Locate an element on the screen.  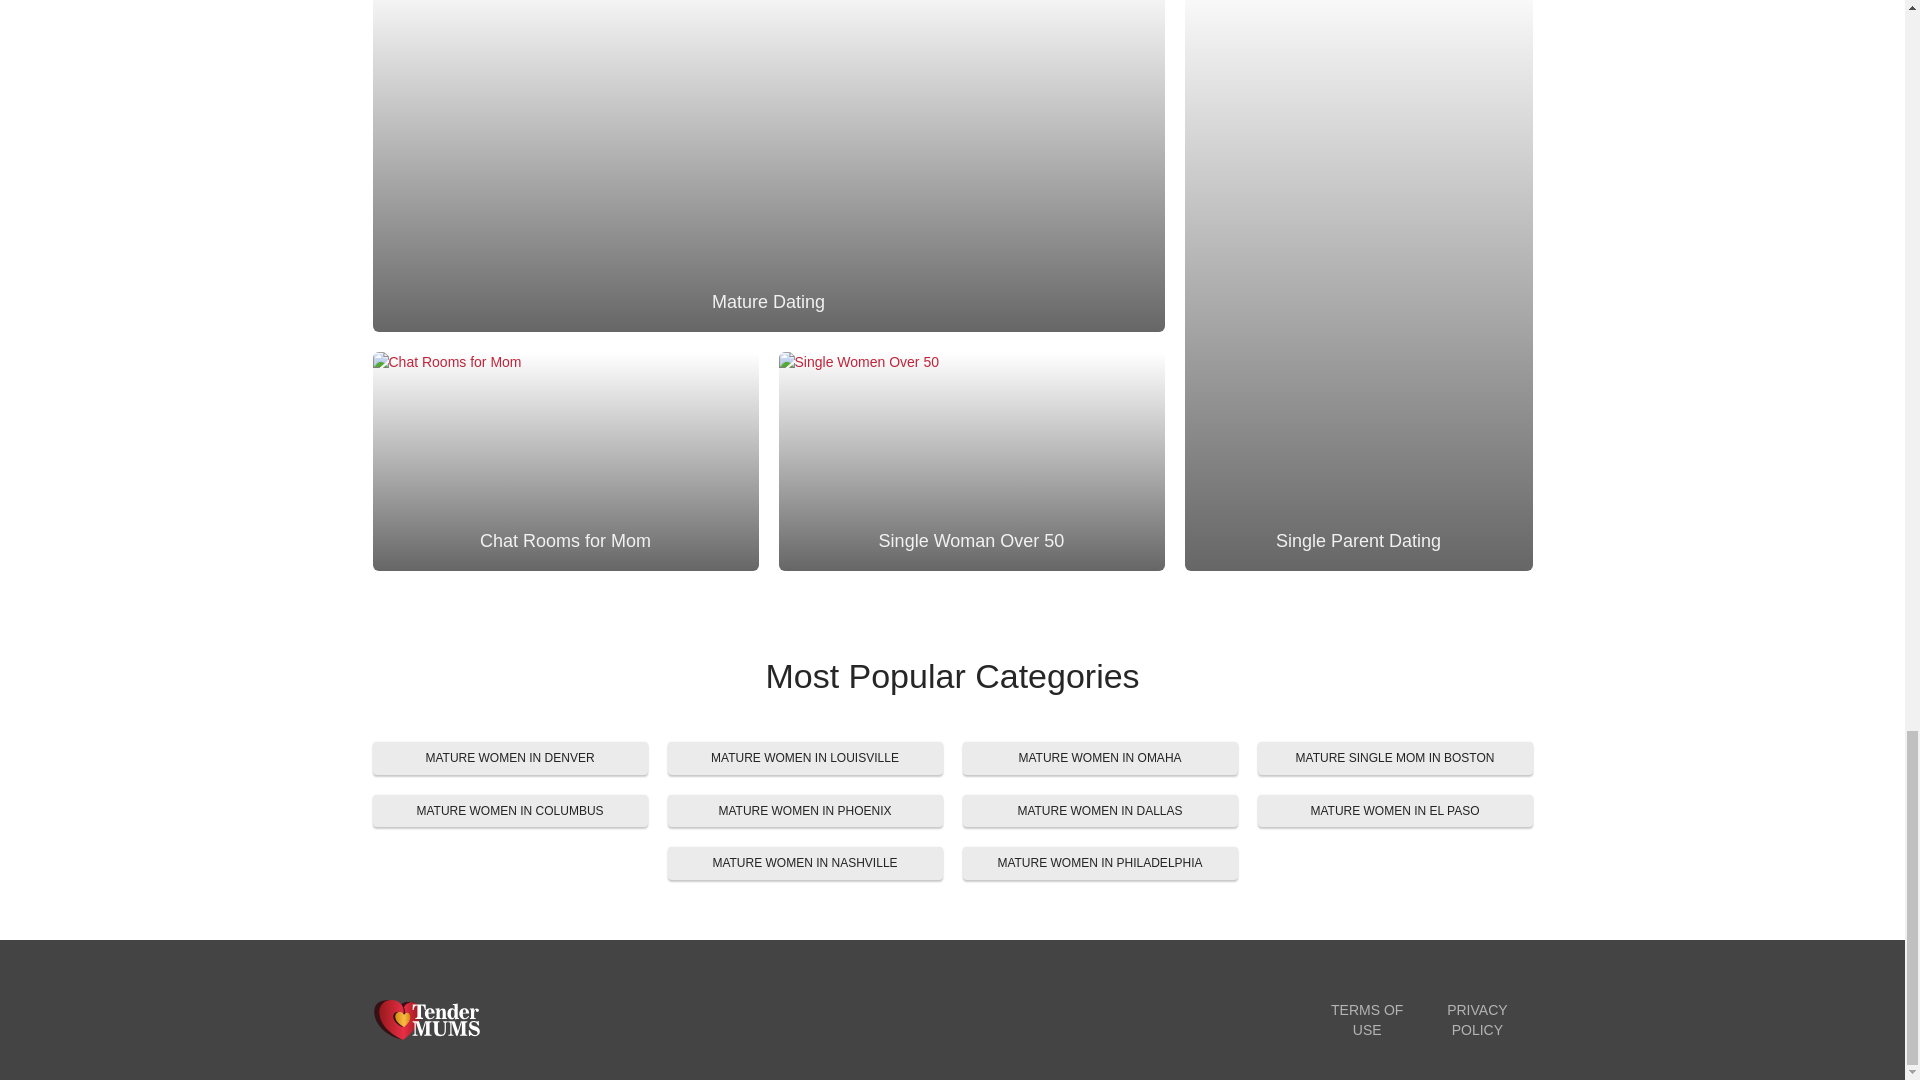
MATURE WOMEN IN EL PASO is located at coordinates (1394, 811).